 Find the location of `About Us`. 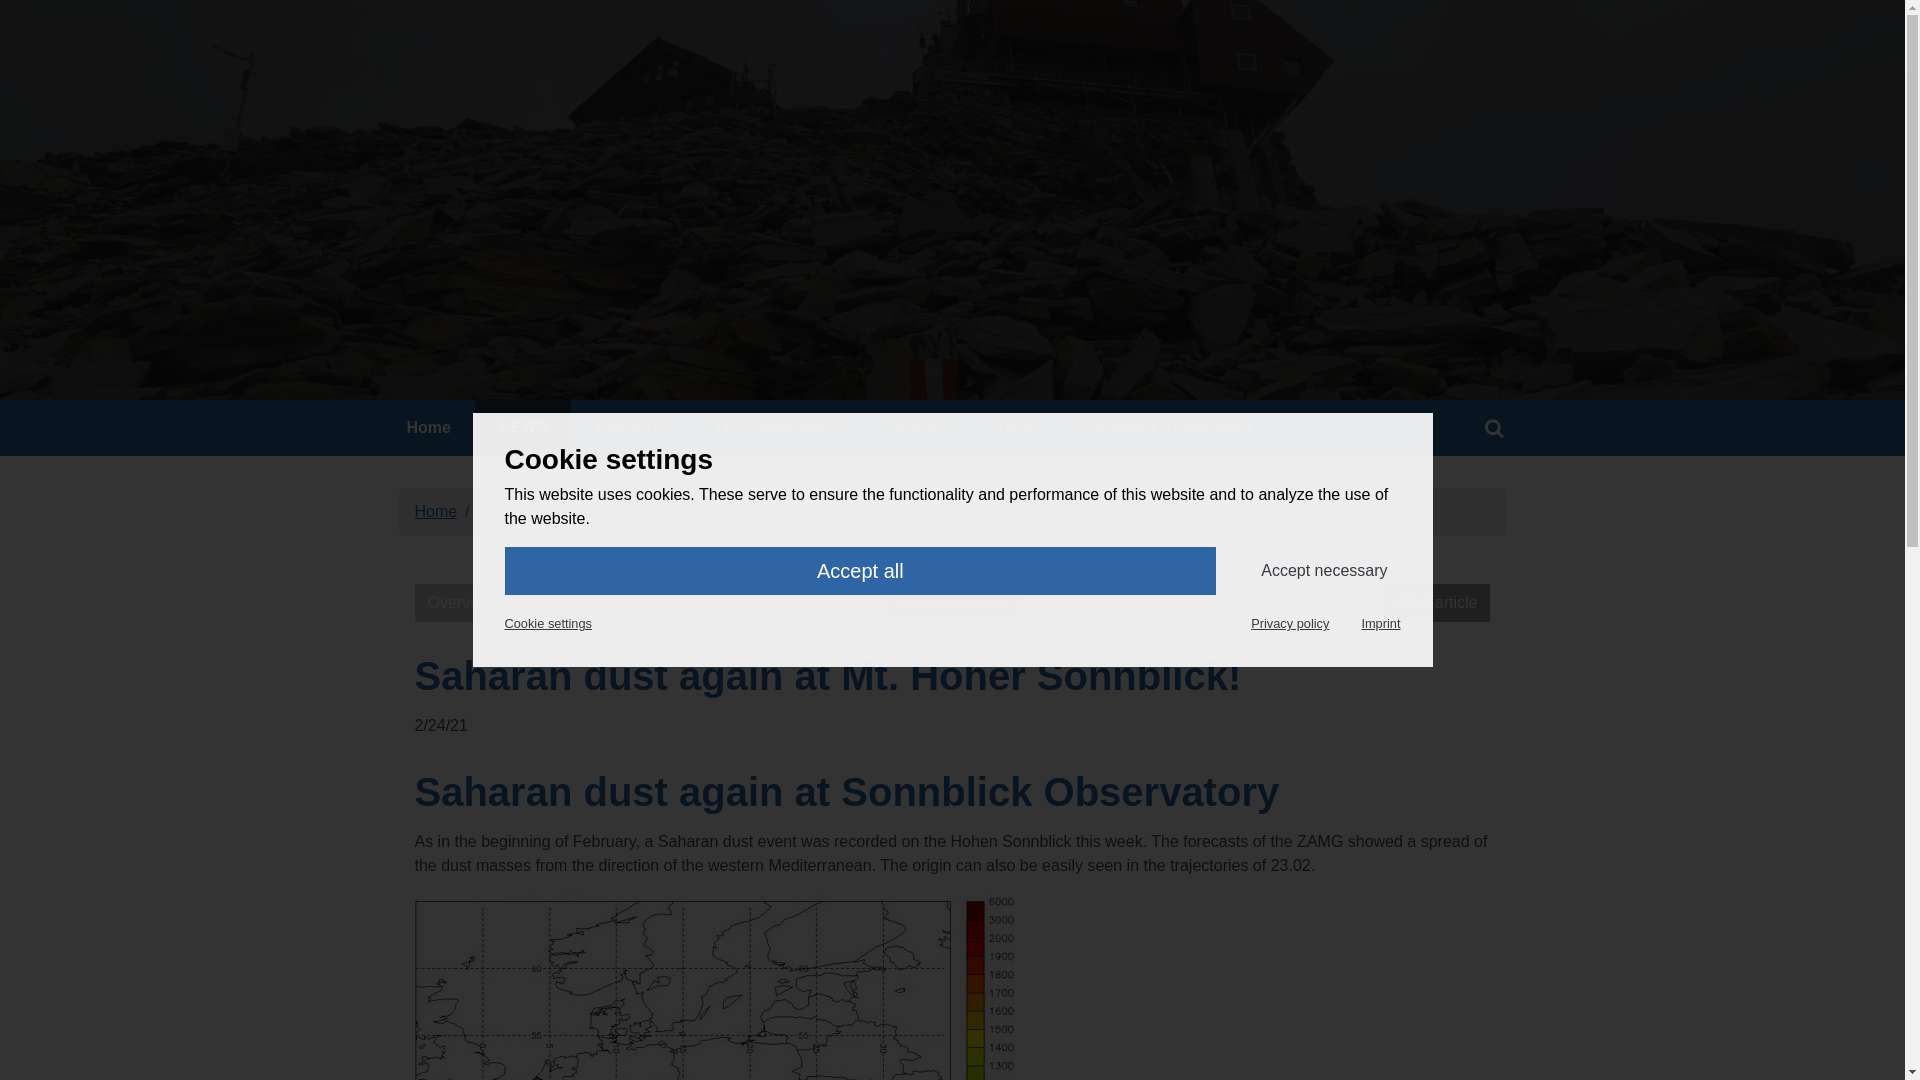

About Us is located at coordinates (630, 427).